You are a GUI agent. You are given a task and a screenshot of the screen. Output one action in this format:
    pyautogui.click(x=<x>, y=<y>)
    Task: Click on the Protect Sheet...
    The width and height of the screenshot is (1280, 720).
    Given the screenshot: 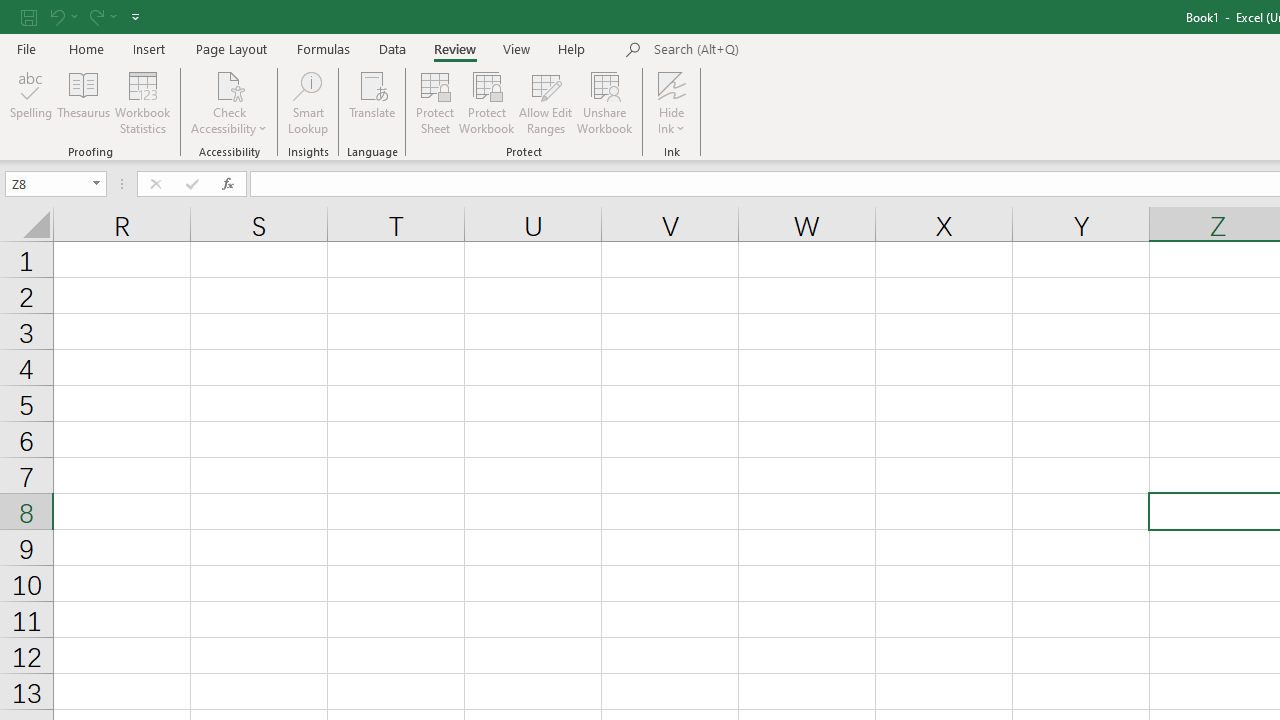 What is the action you would take?
    pyautogui.click(x=434, y=102)
    